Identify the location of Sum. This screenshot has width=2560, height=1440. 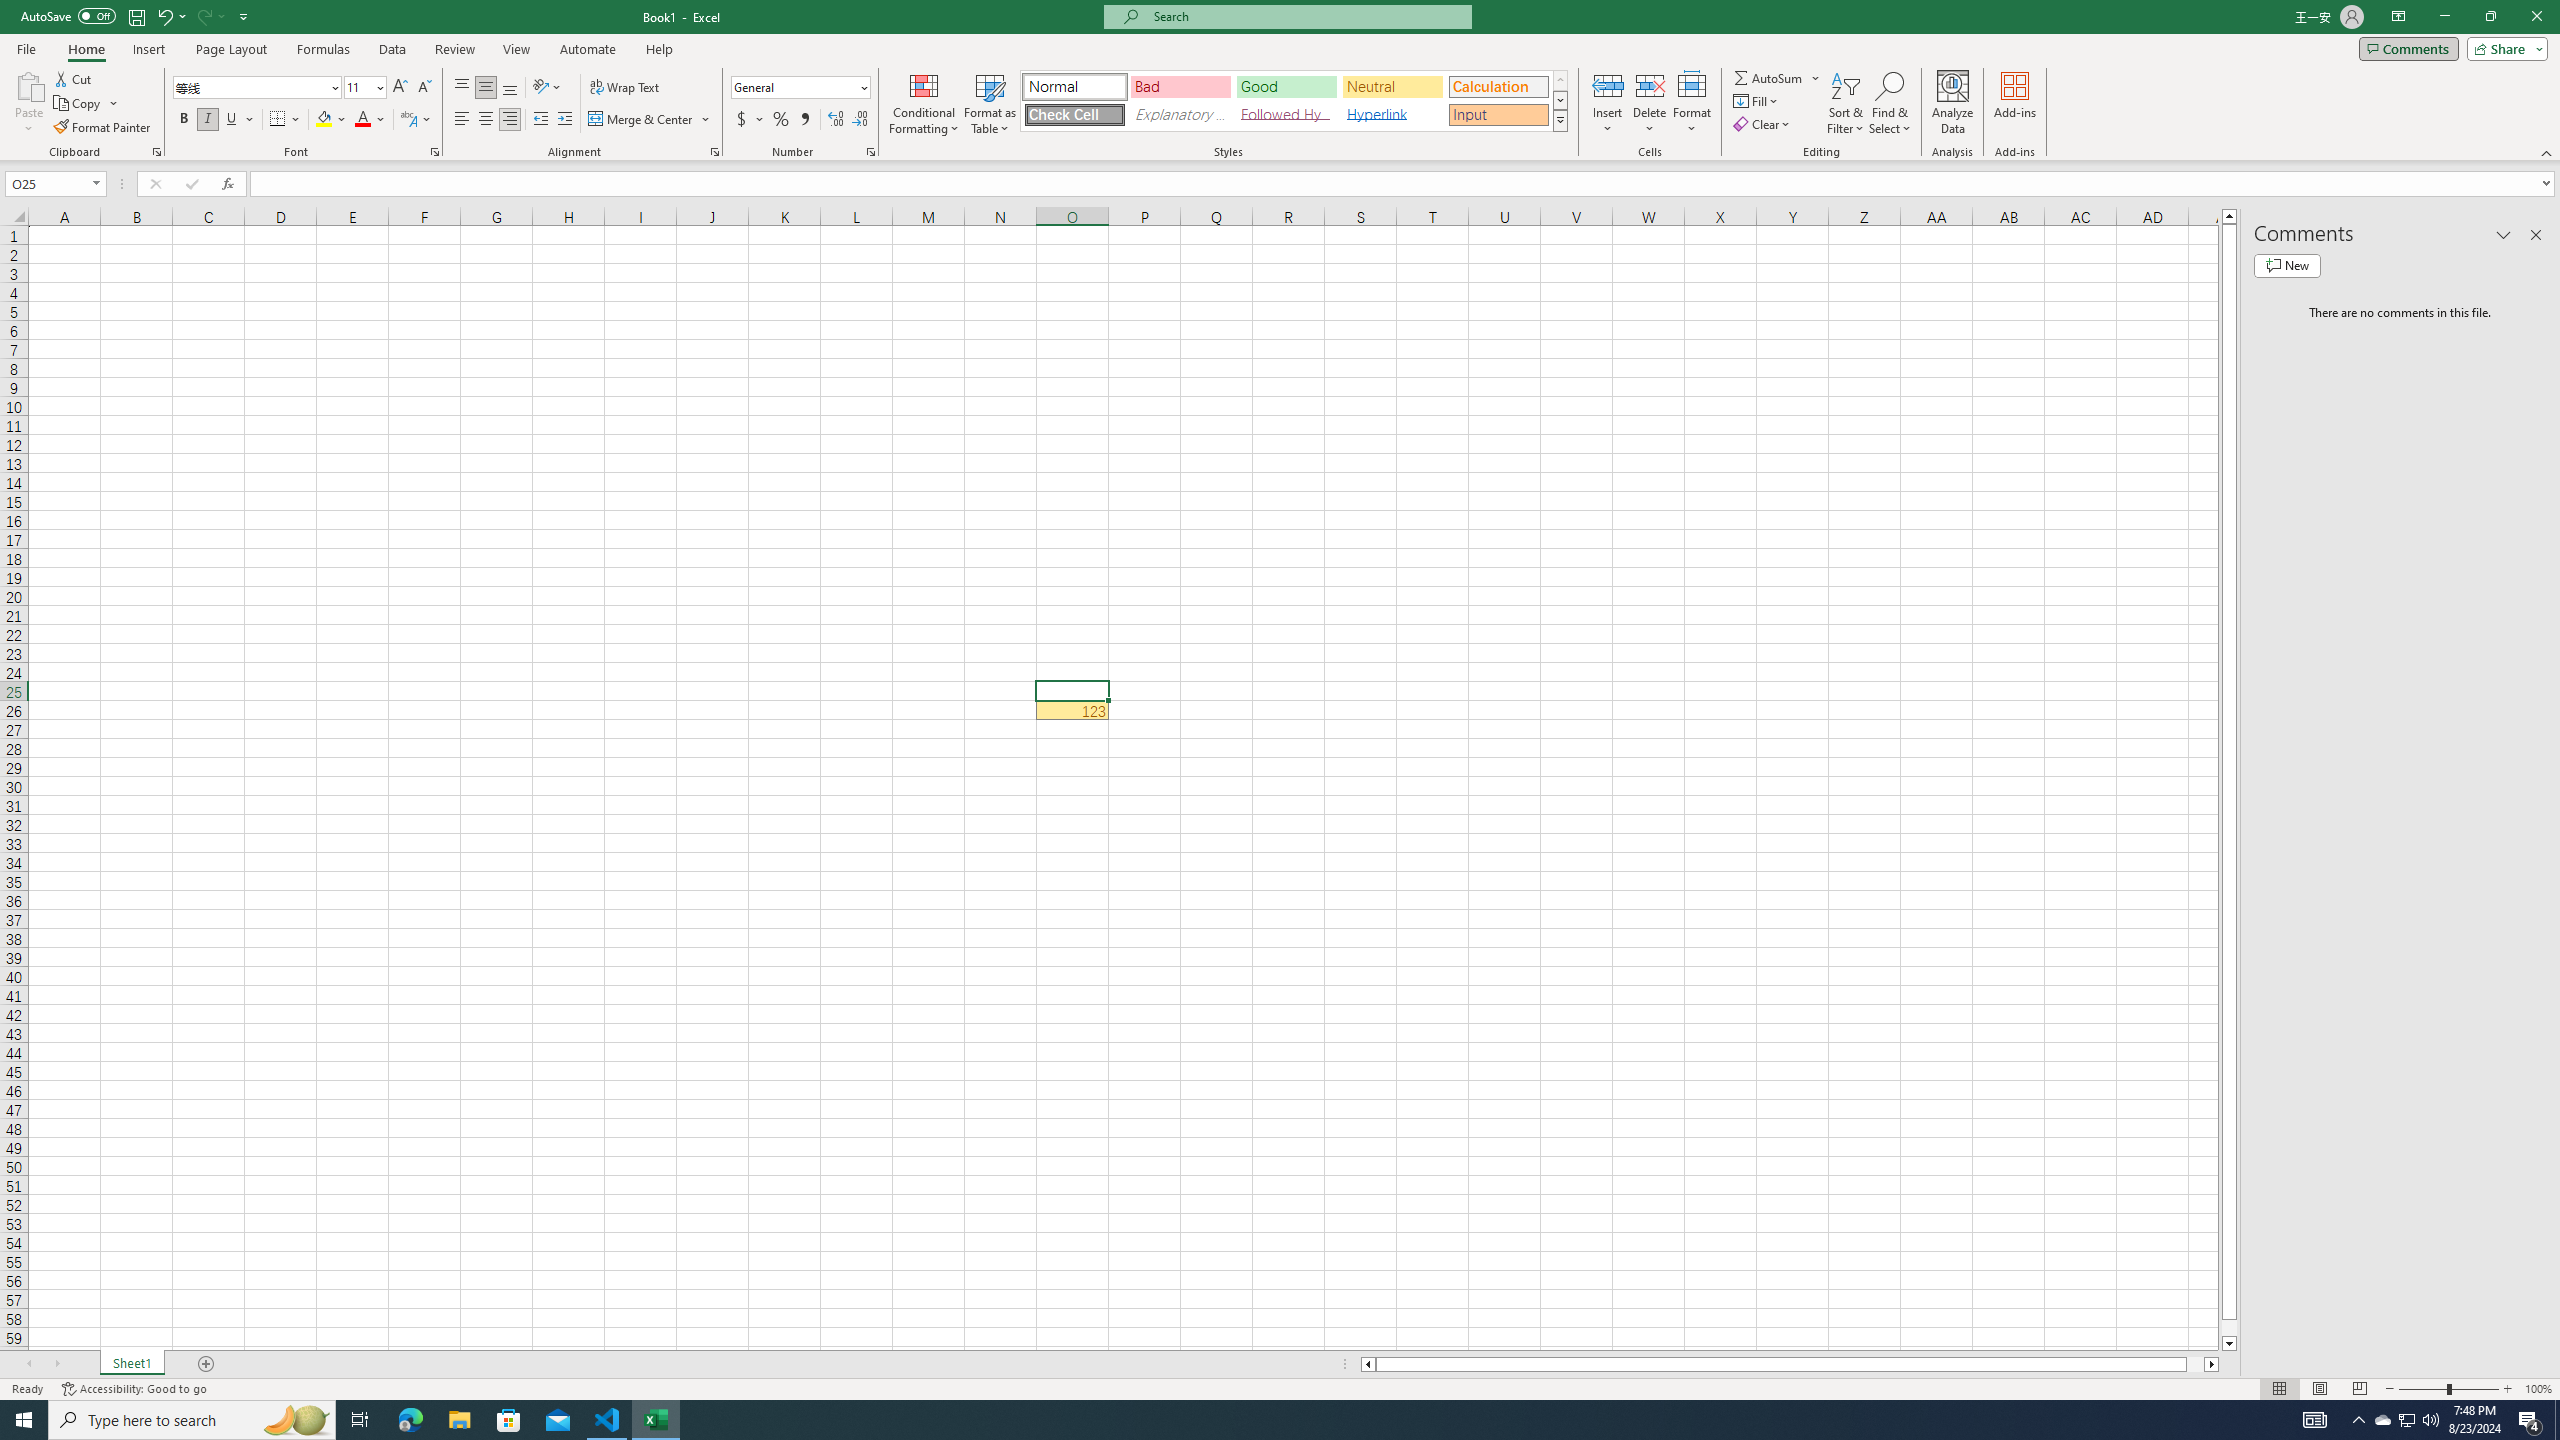
(1770, 78).